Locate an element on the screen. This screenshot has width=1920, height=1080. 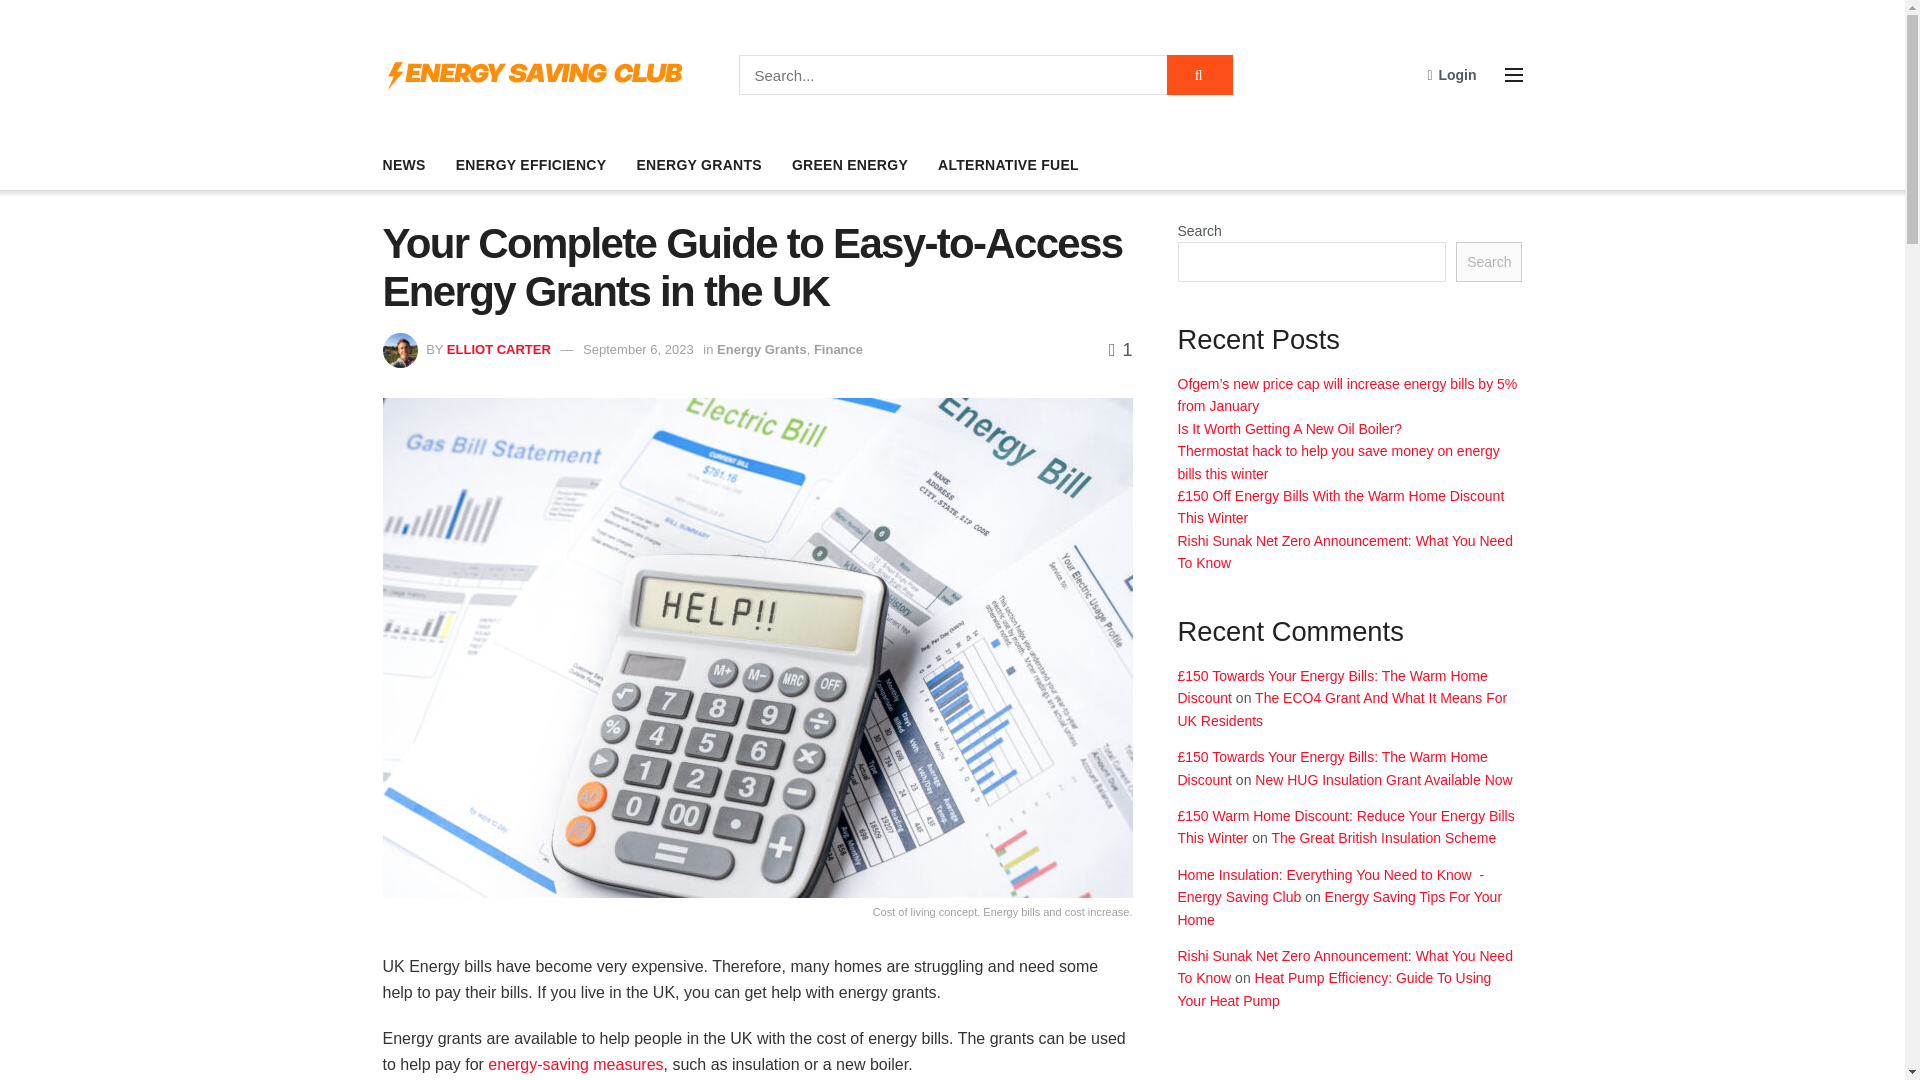
1 is located at coordinates (1120, 350).